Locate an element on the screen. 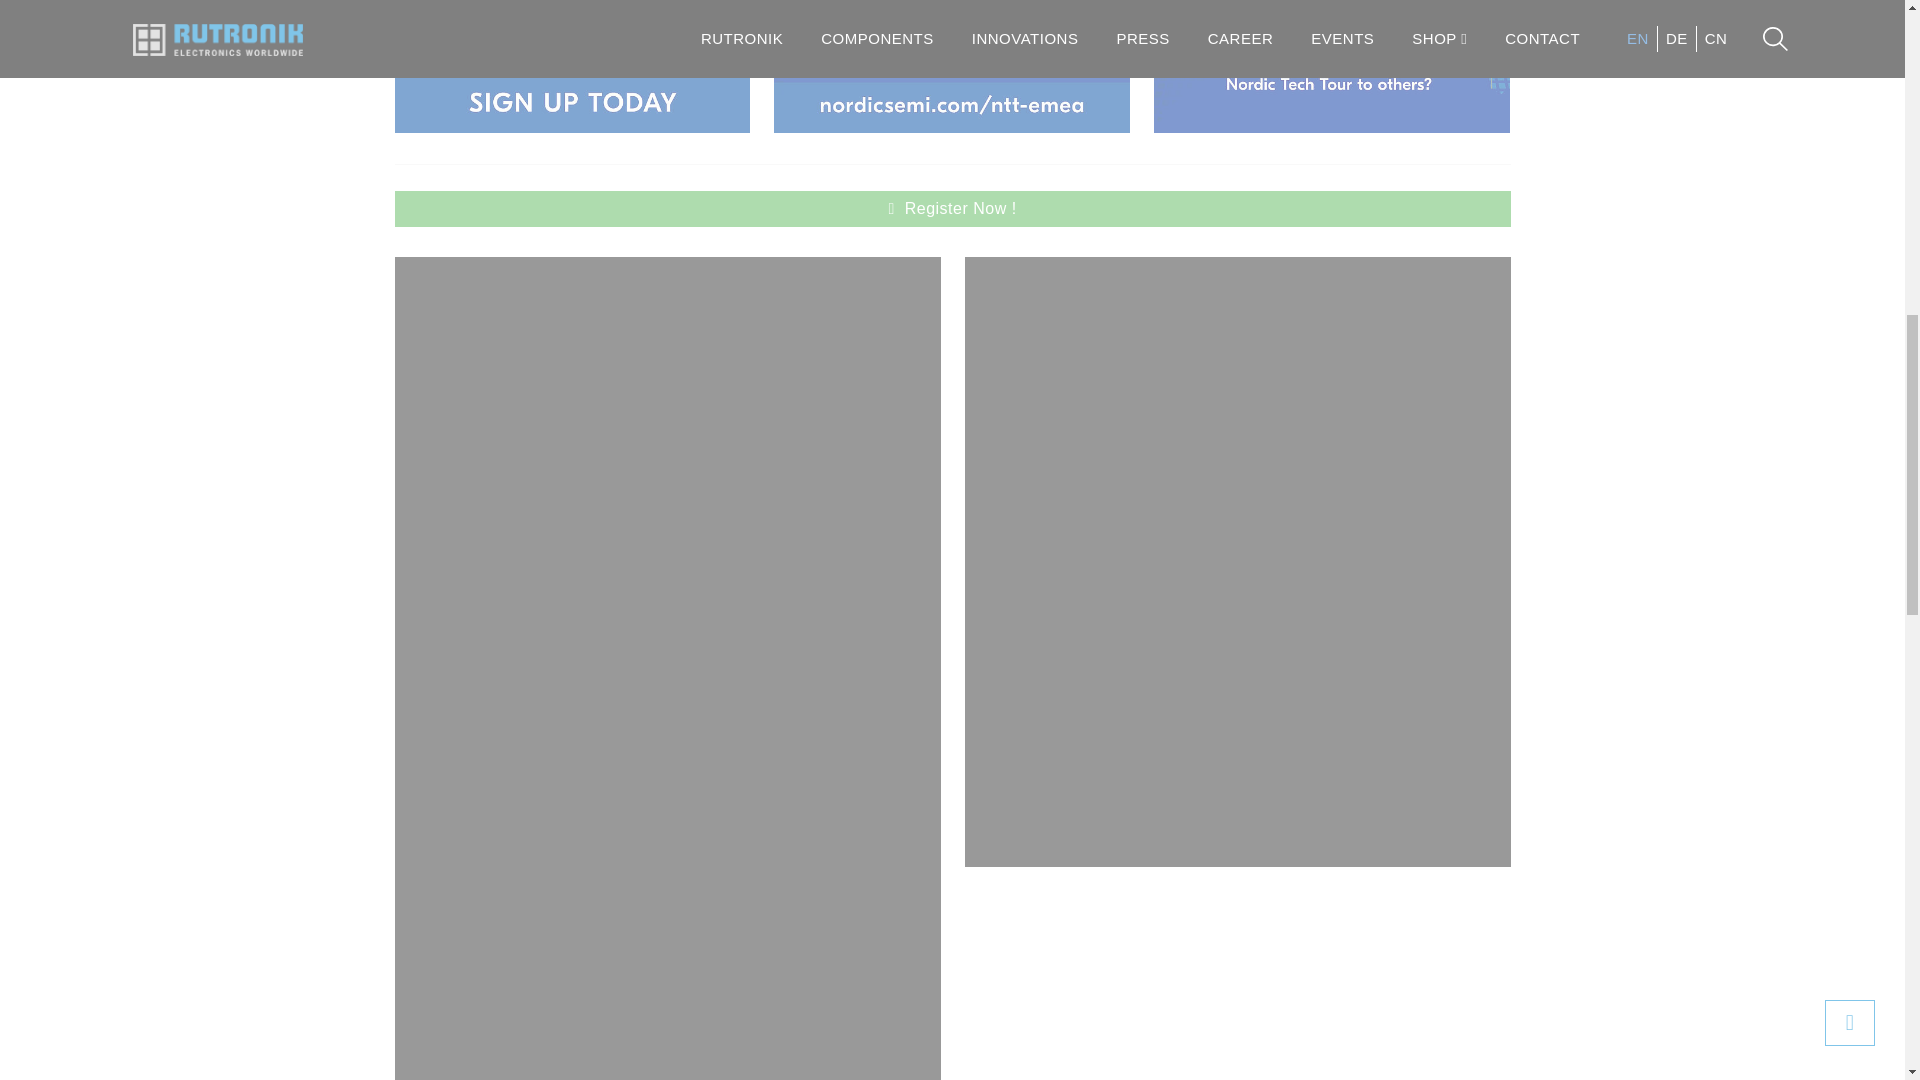 The image size is (1920, 1080). Banner EMEA 2023 is located at coordinates (572, 66).